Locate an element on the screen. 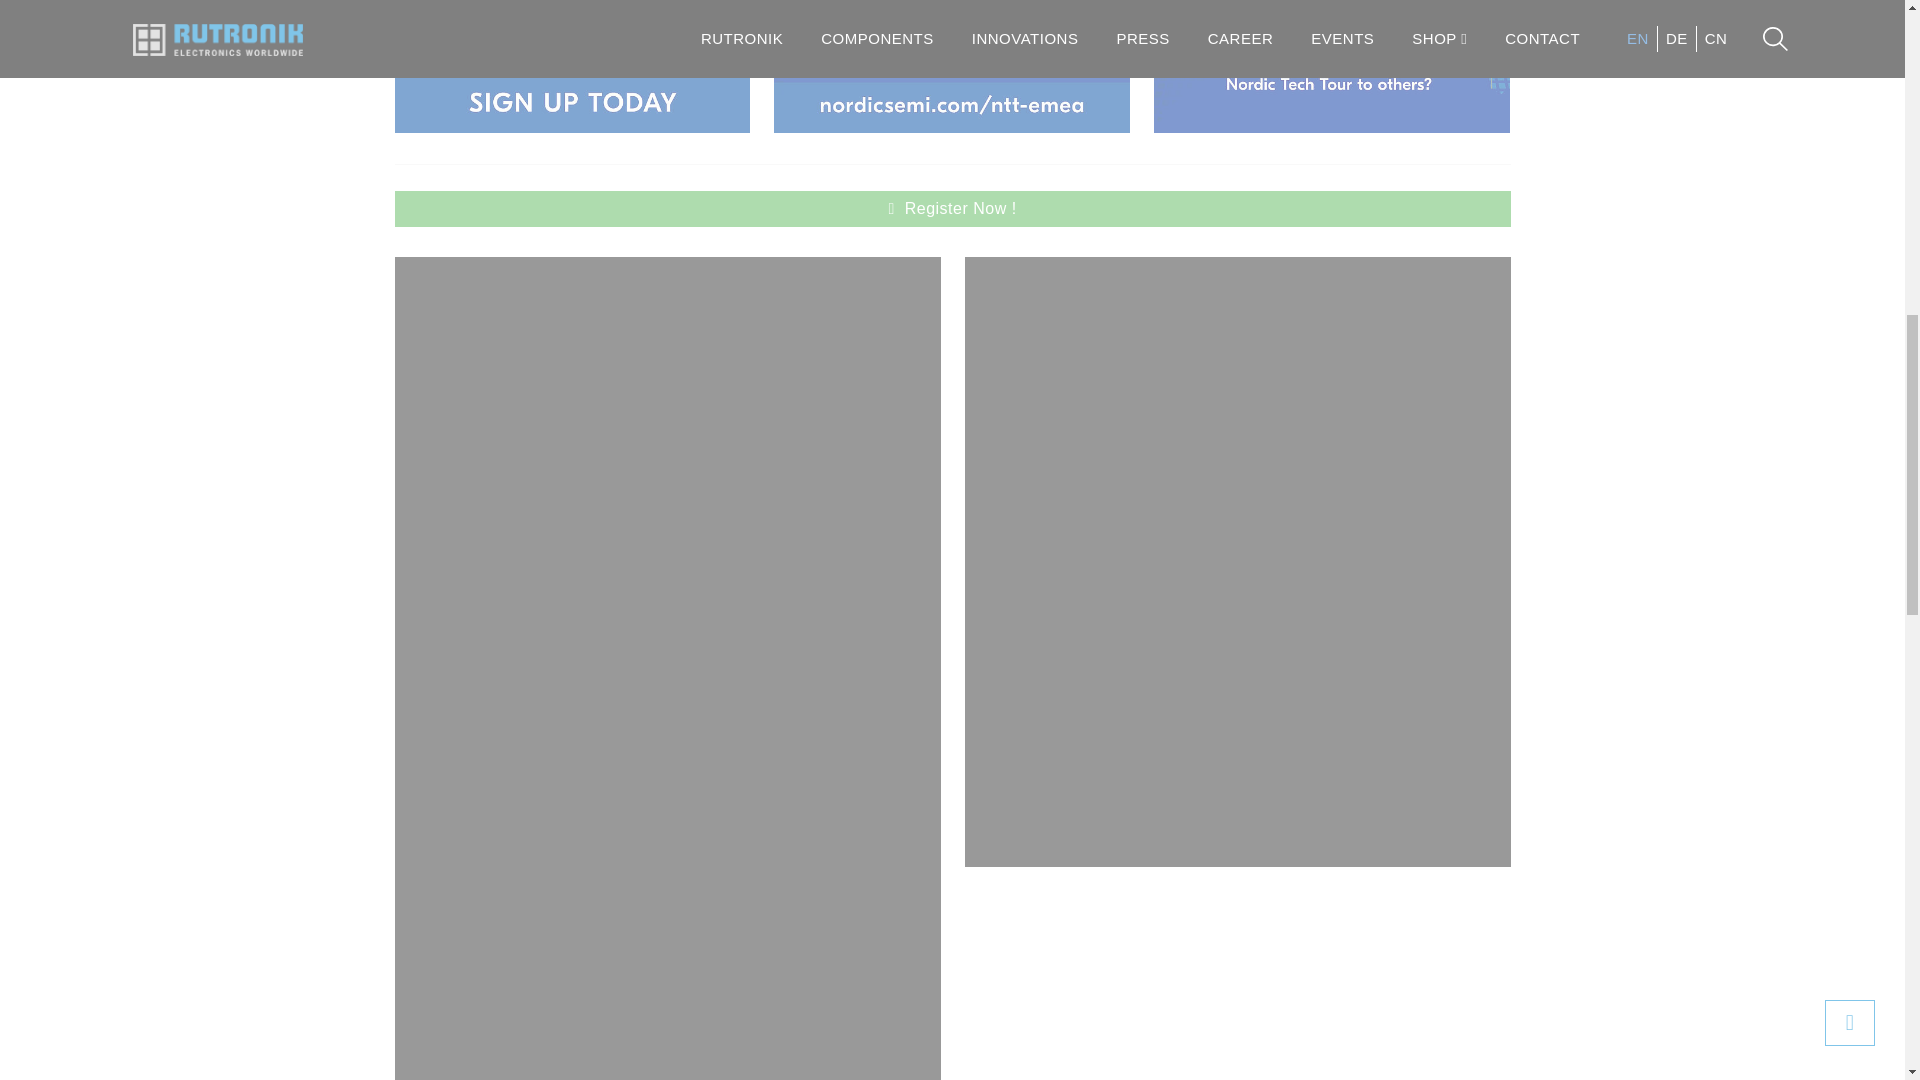 The image size is (1920, 1080). Banner EMEA 2023 is located at coordinates (572, 66).